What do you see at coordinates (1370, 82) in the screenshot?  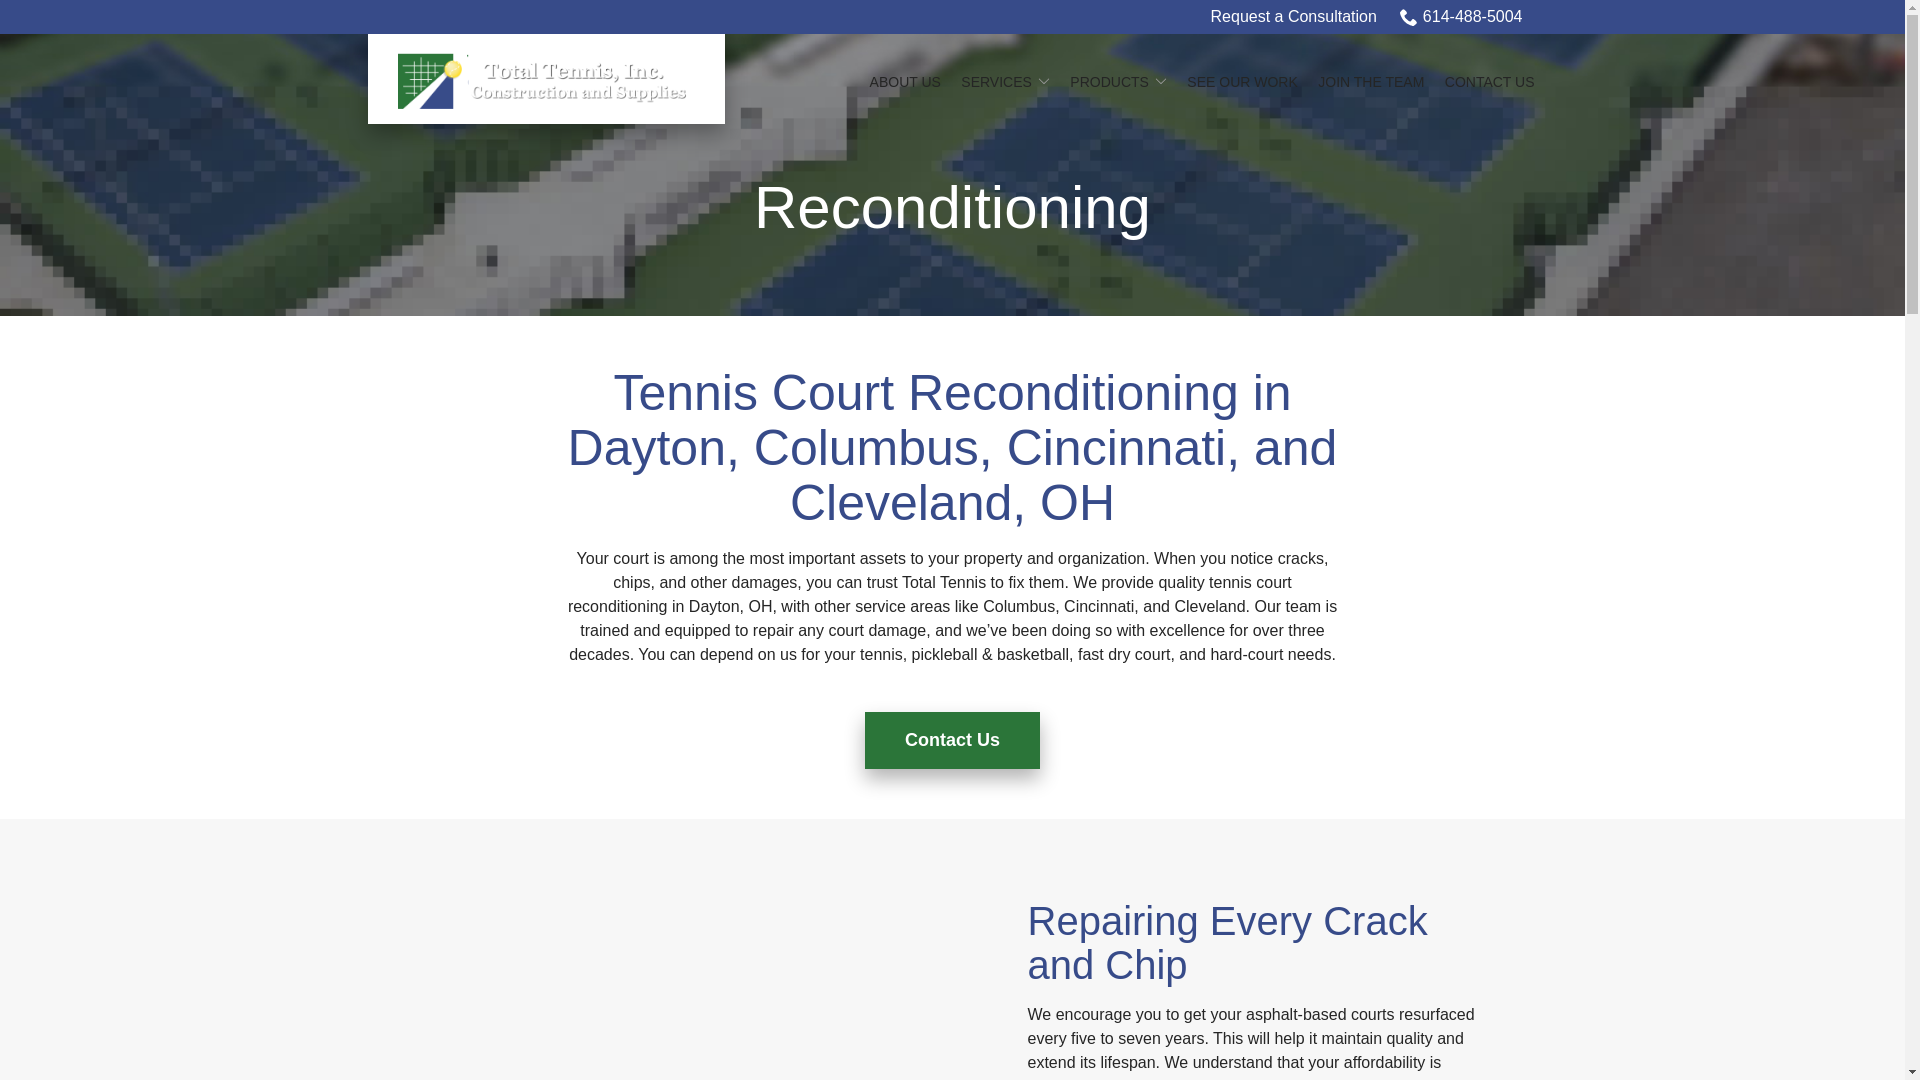 I see `JOIN THE TEAM` at bounding box center [1370, 82].